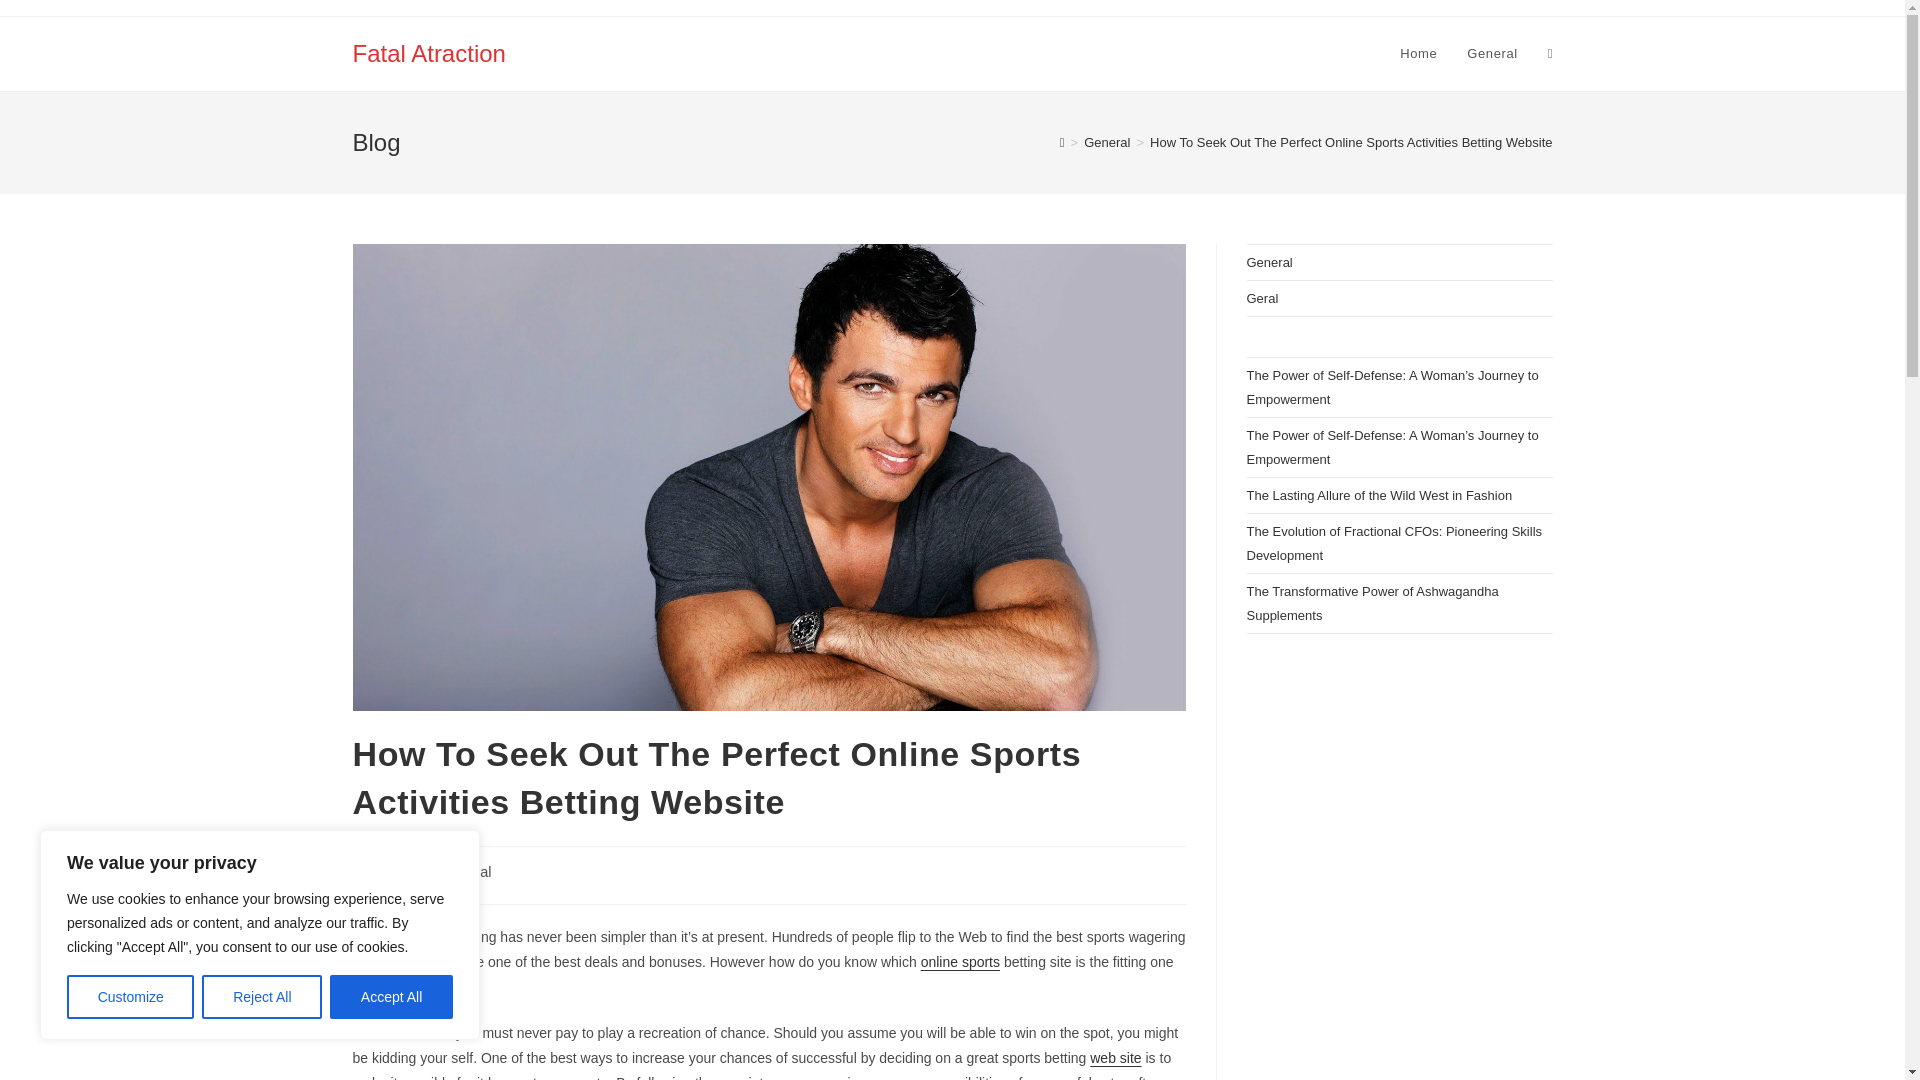 Image resolution: width=1920 pixels, height=1080 pixels. I want to click on General, so click(1492, 54).